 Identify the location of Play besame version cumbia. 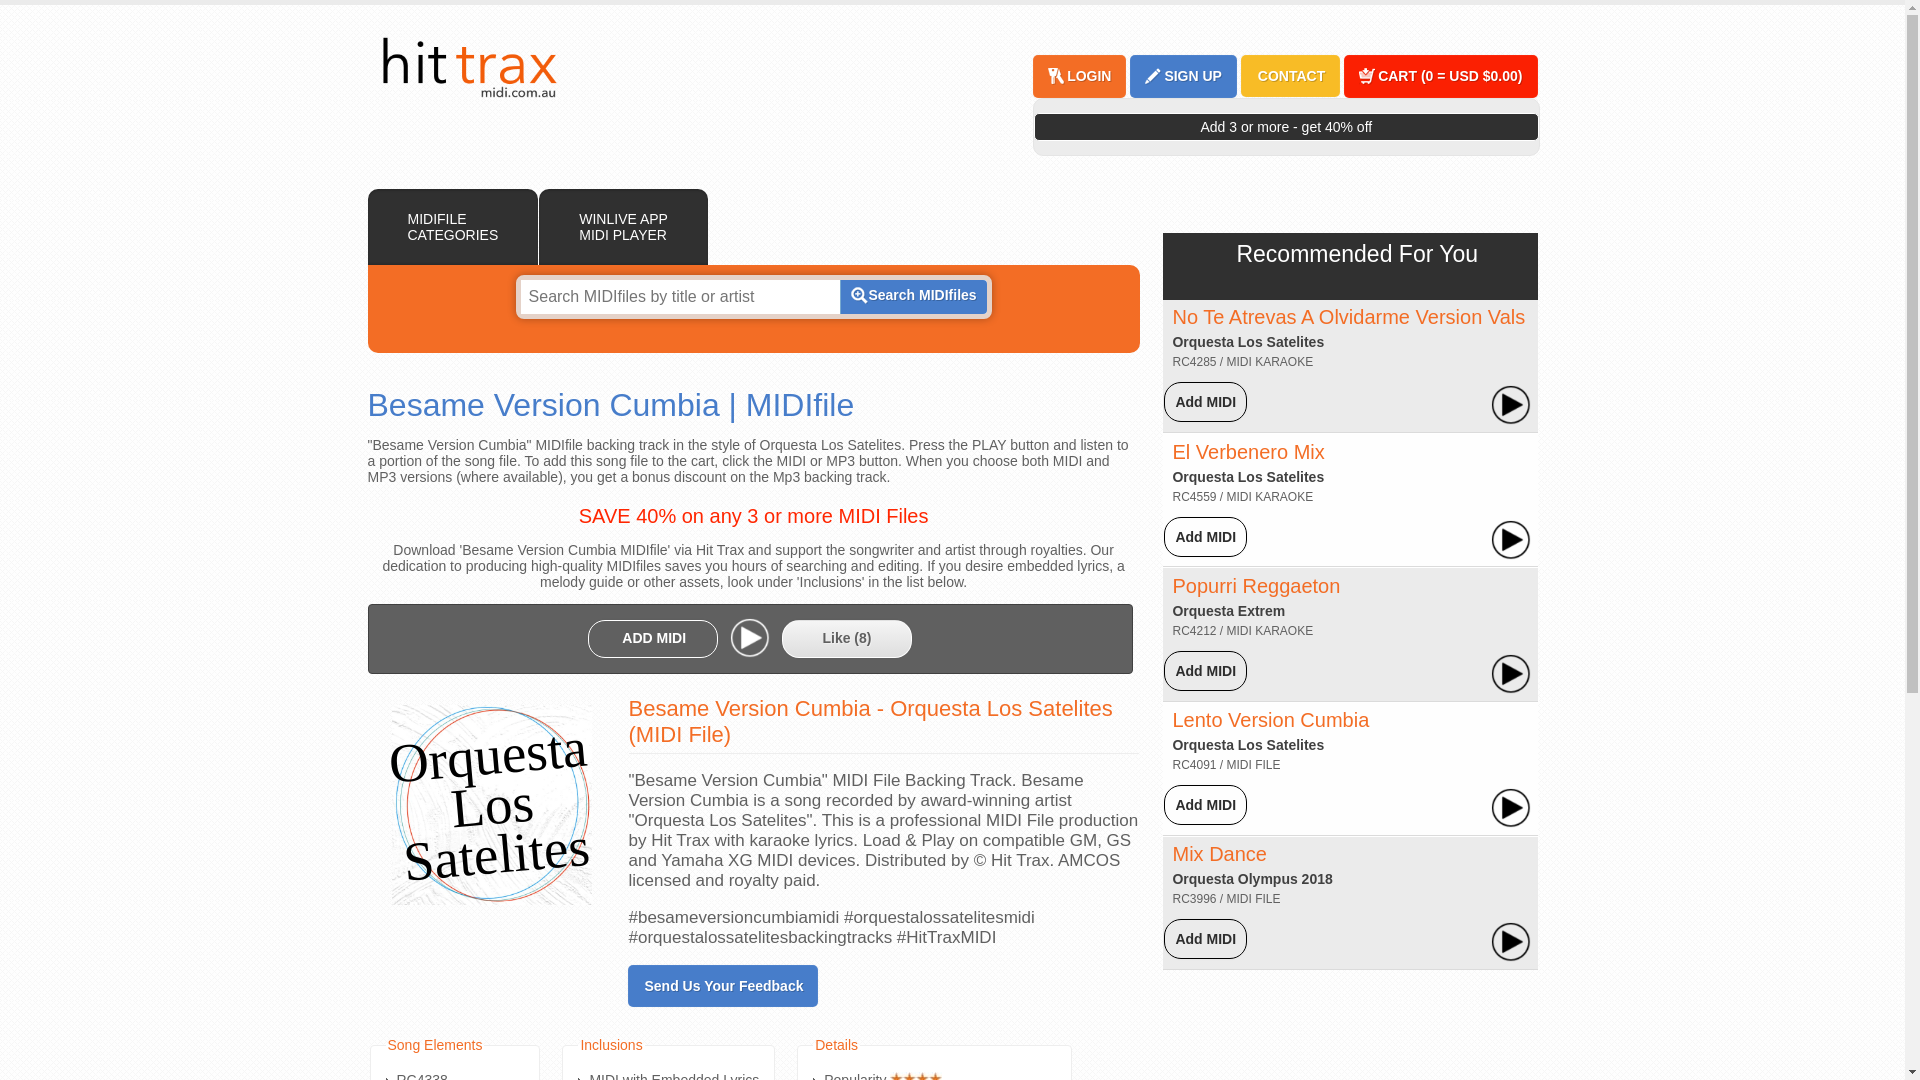
(750, 637).